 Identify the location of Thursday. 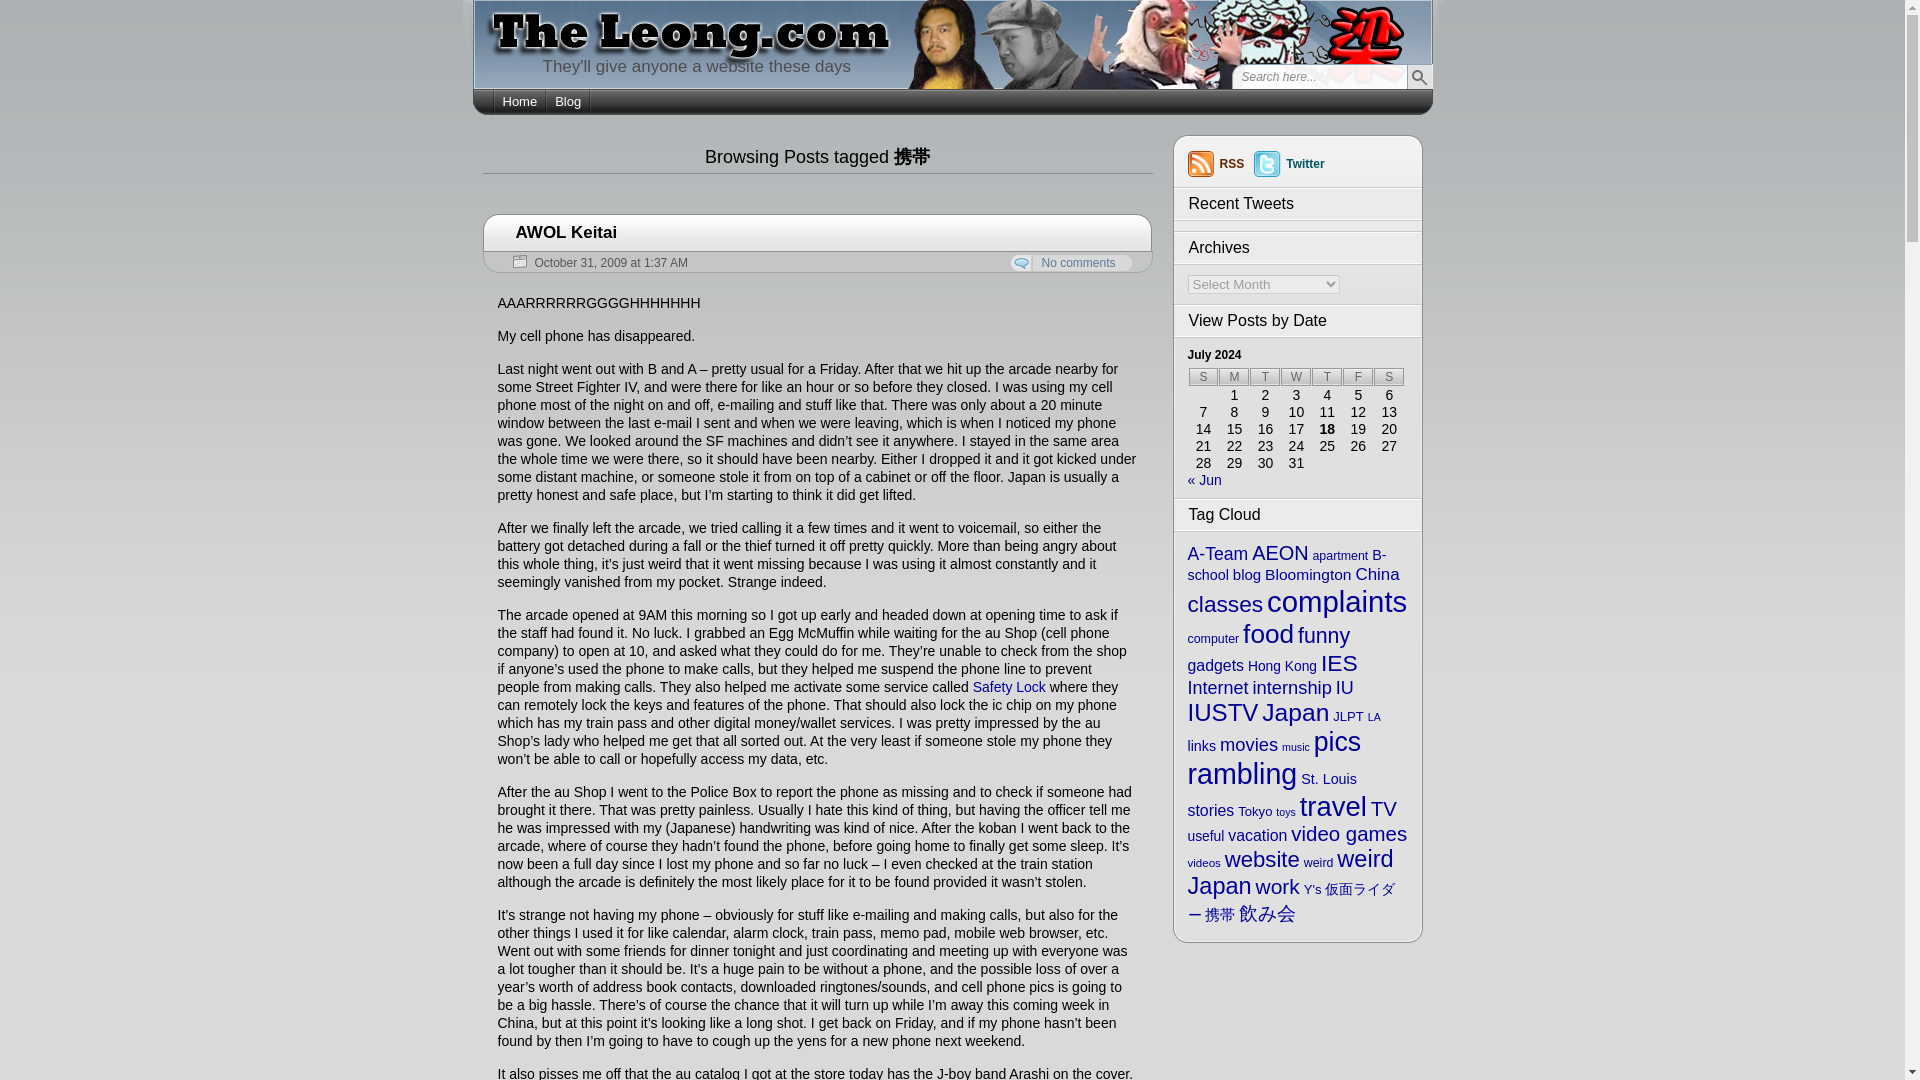
(1326, 376).